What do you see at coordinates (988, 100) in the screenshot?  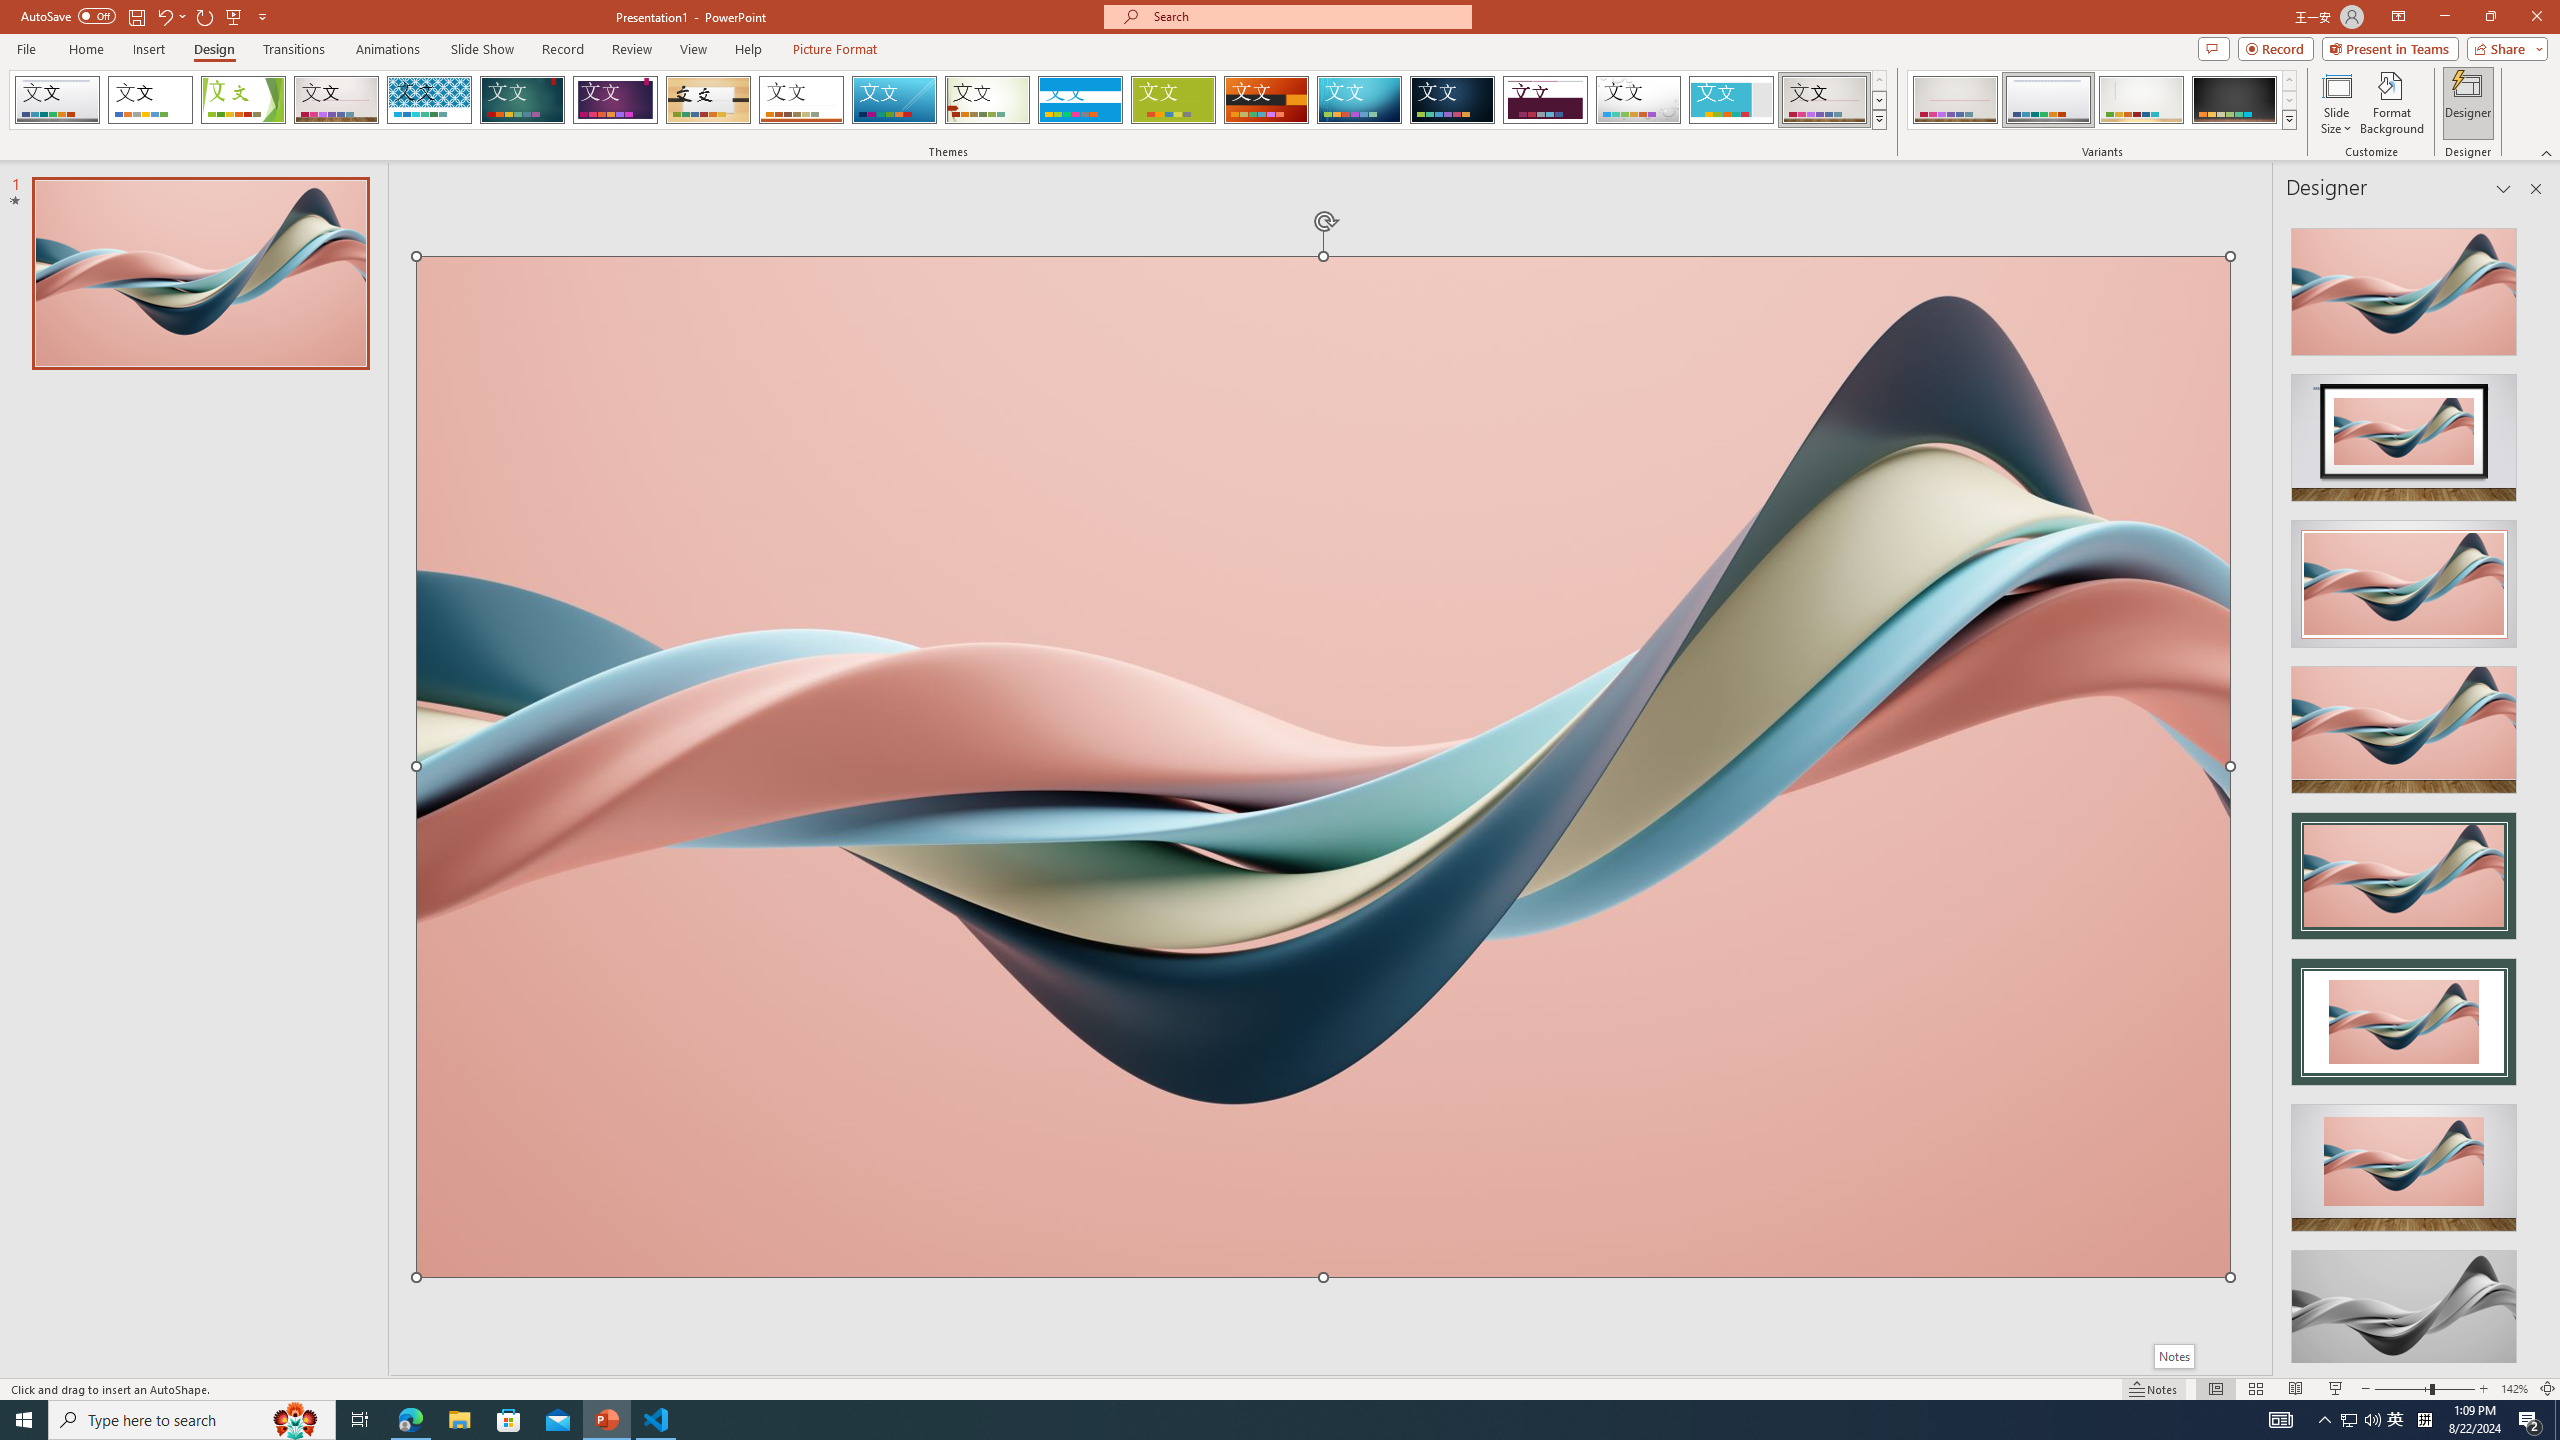 I see `Wisp` at bounding box center [988, 100].